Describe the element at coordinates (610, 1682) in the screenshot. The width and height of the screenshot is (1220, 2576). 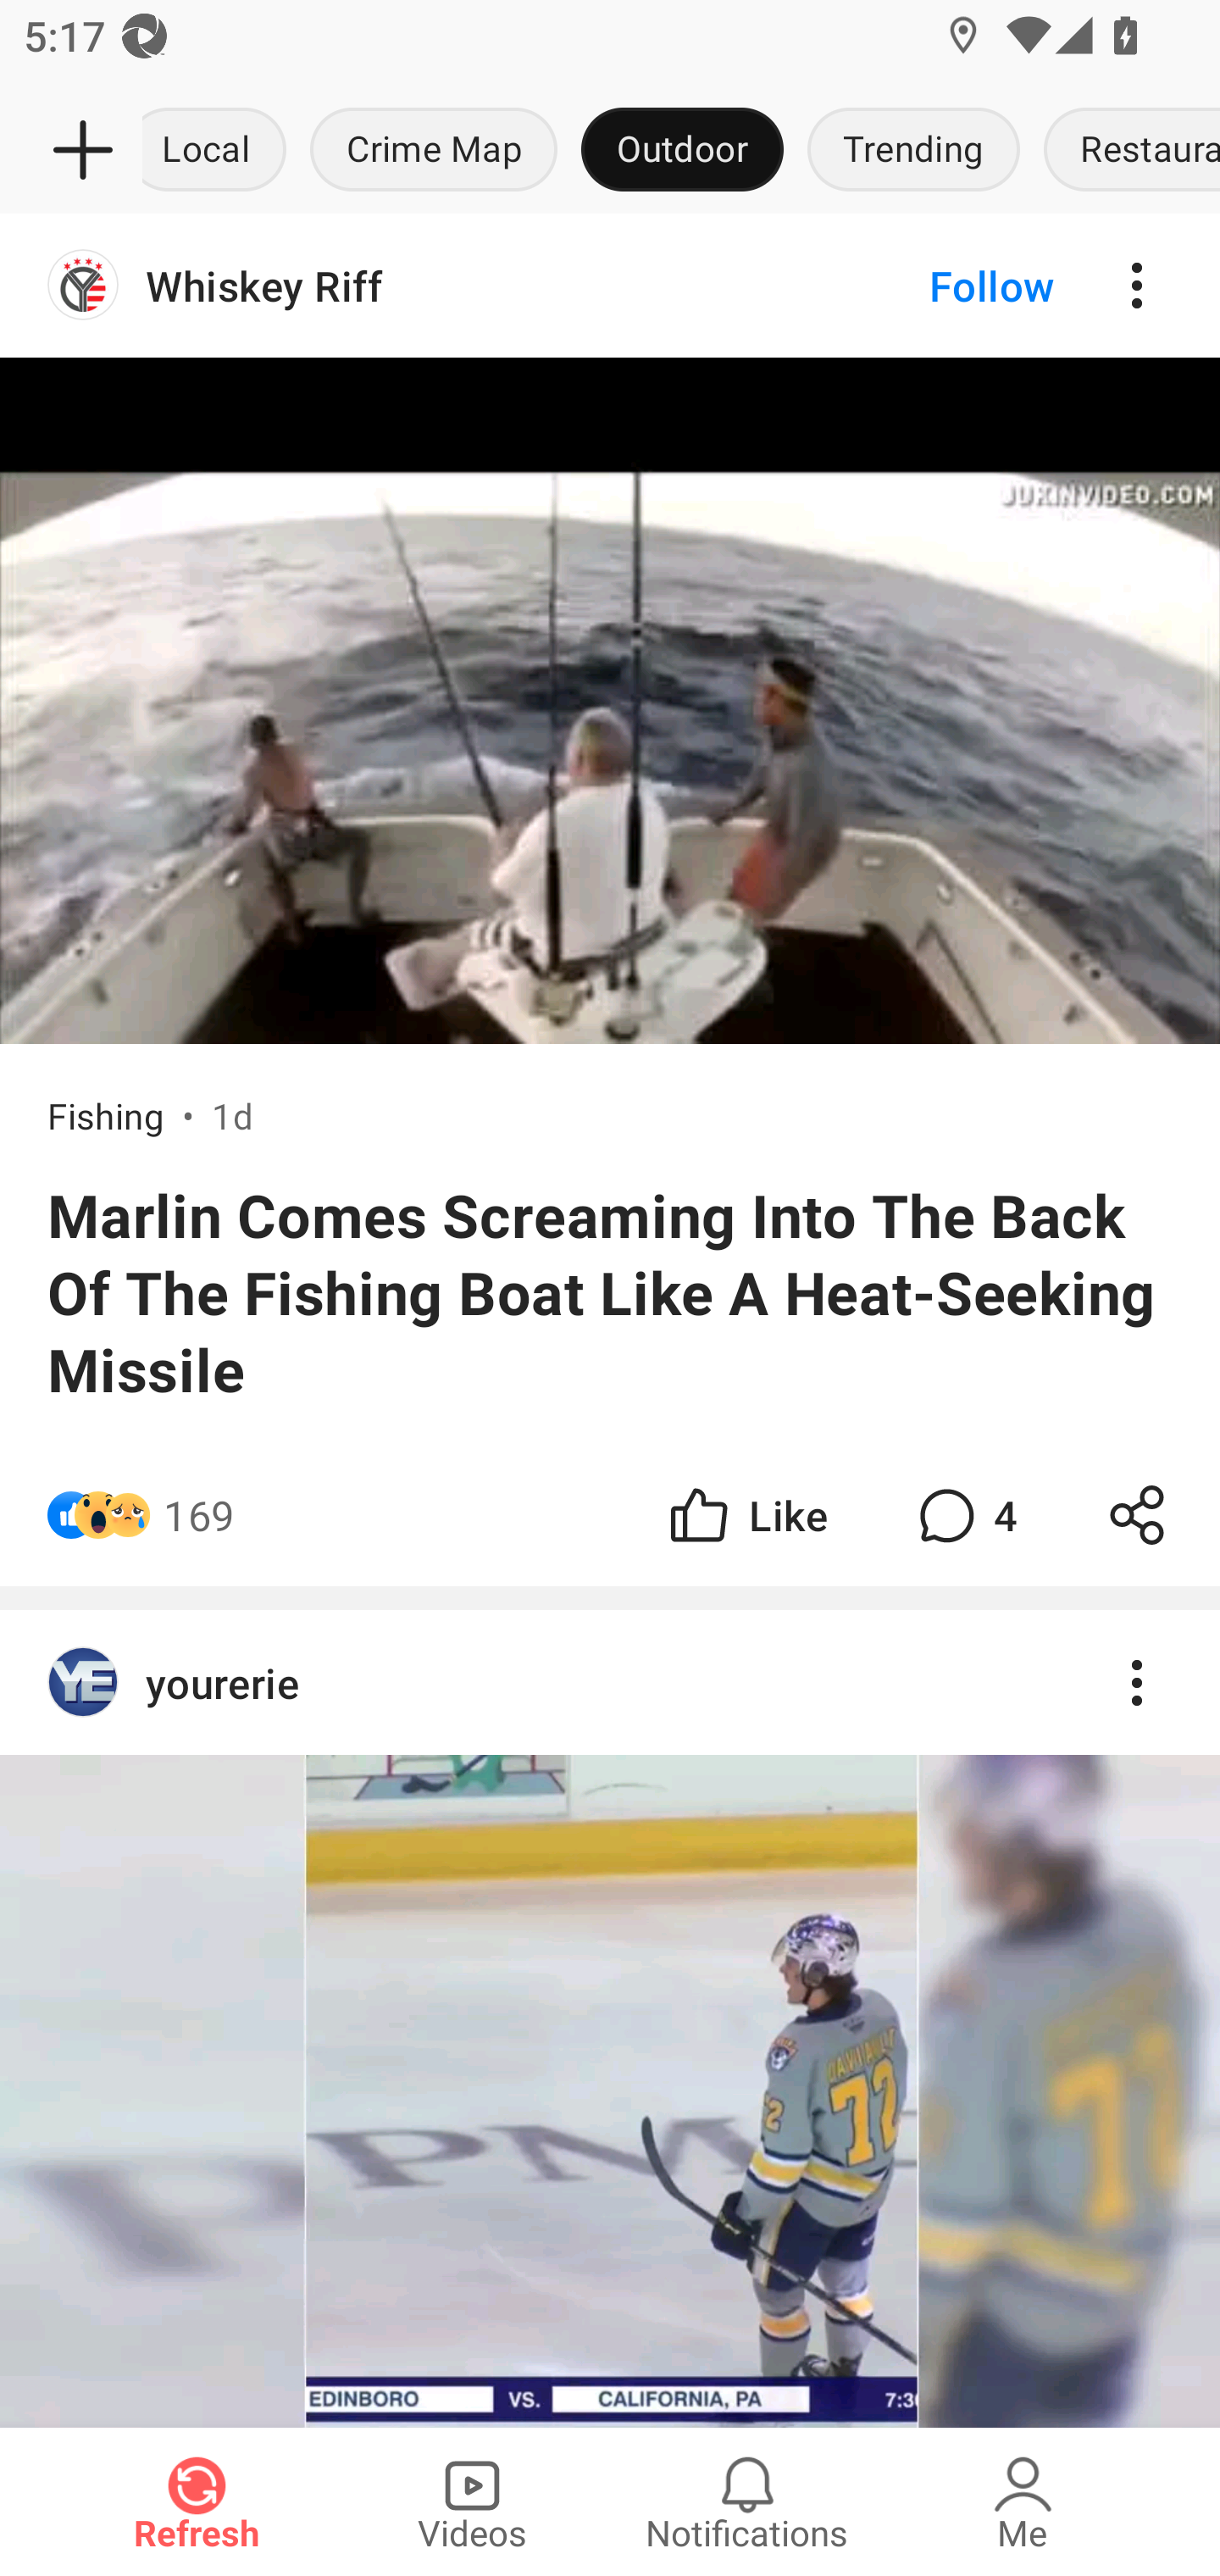
I see `yourerie` at that location.